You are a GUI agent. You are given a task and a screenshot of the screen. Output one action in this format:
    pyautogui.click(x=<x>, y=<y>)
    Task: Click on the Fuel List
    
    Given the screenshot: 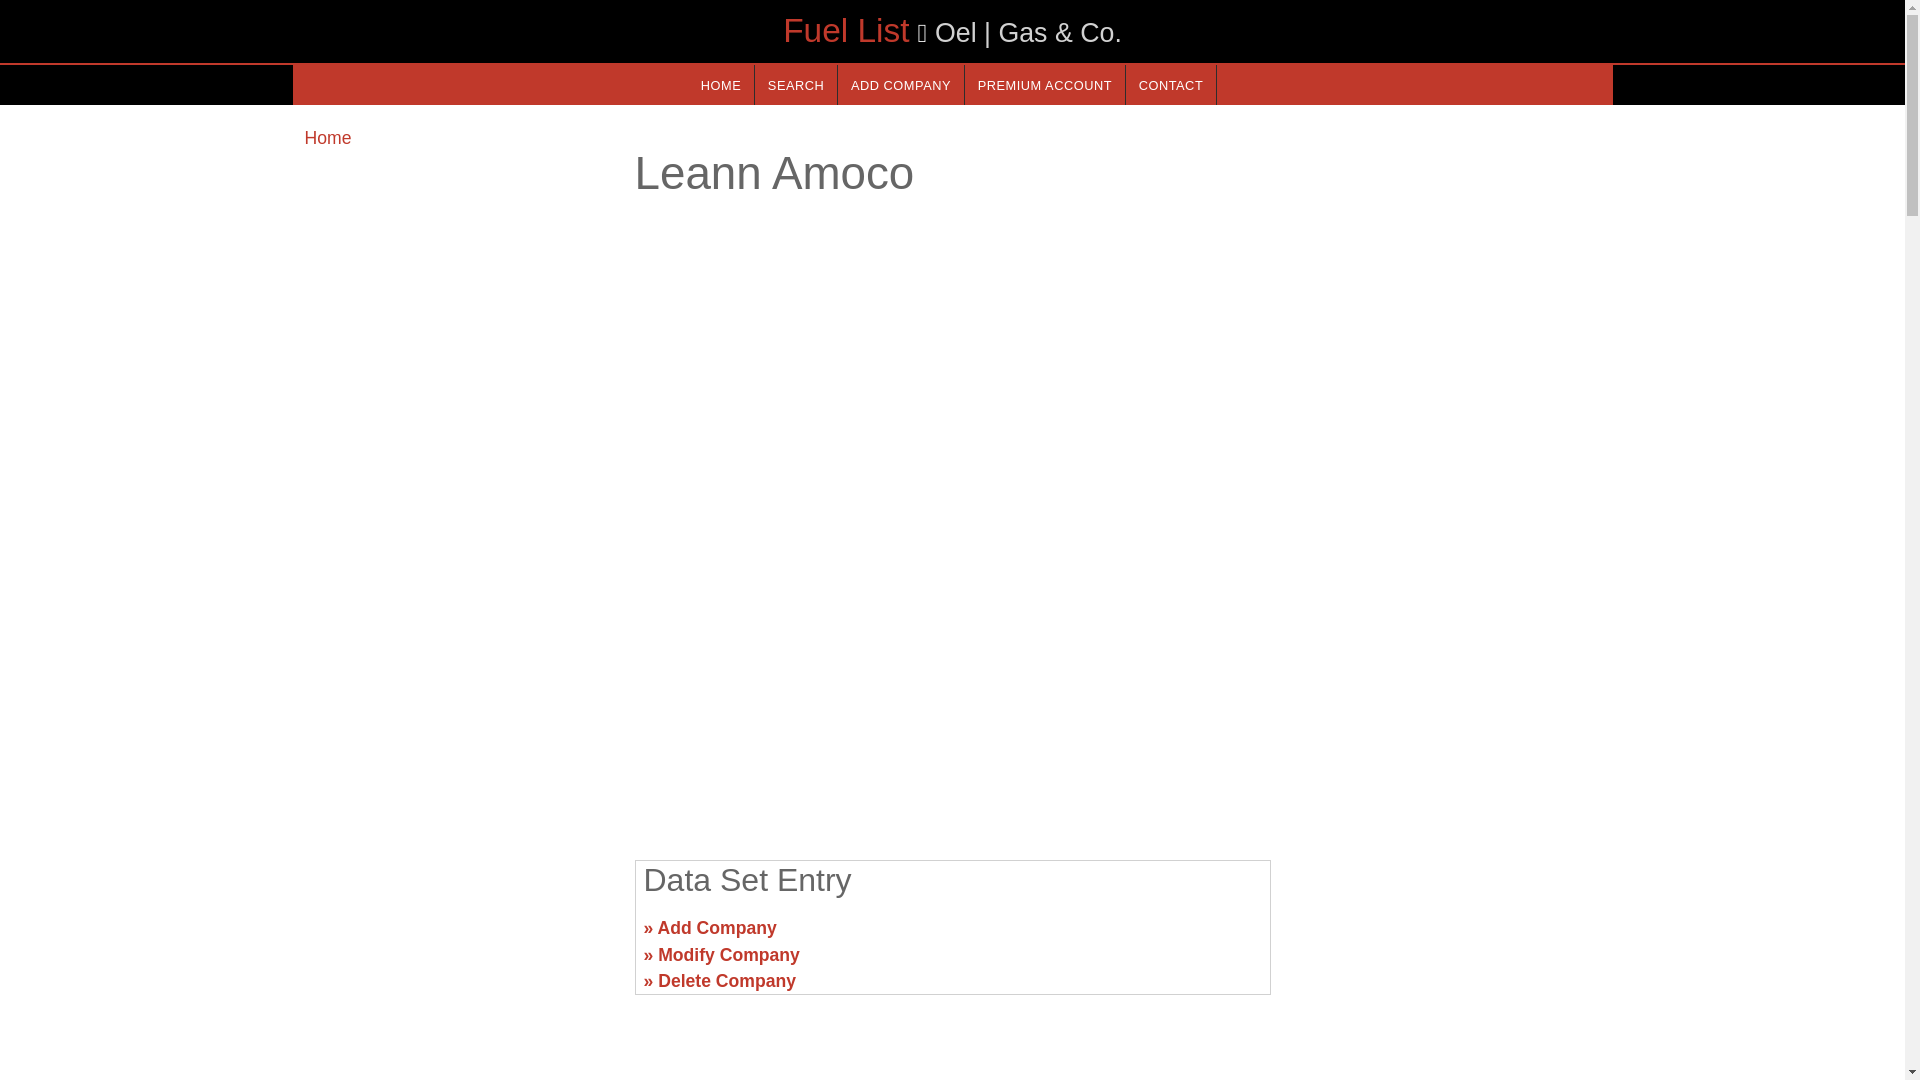 What is the action you would take?
    pyautogui.click(x=846, y=30)
    